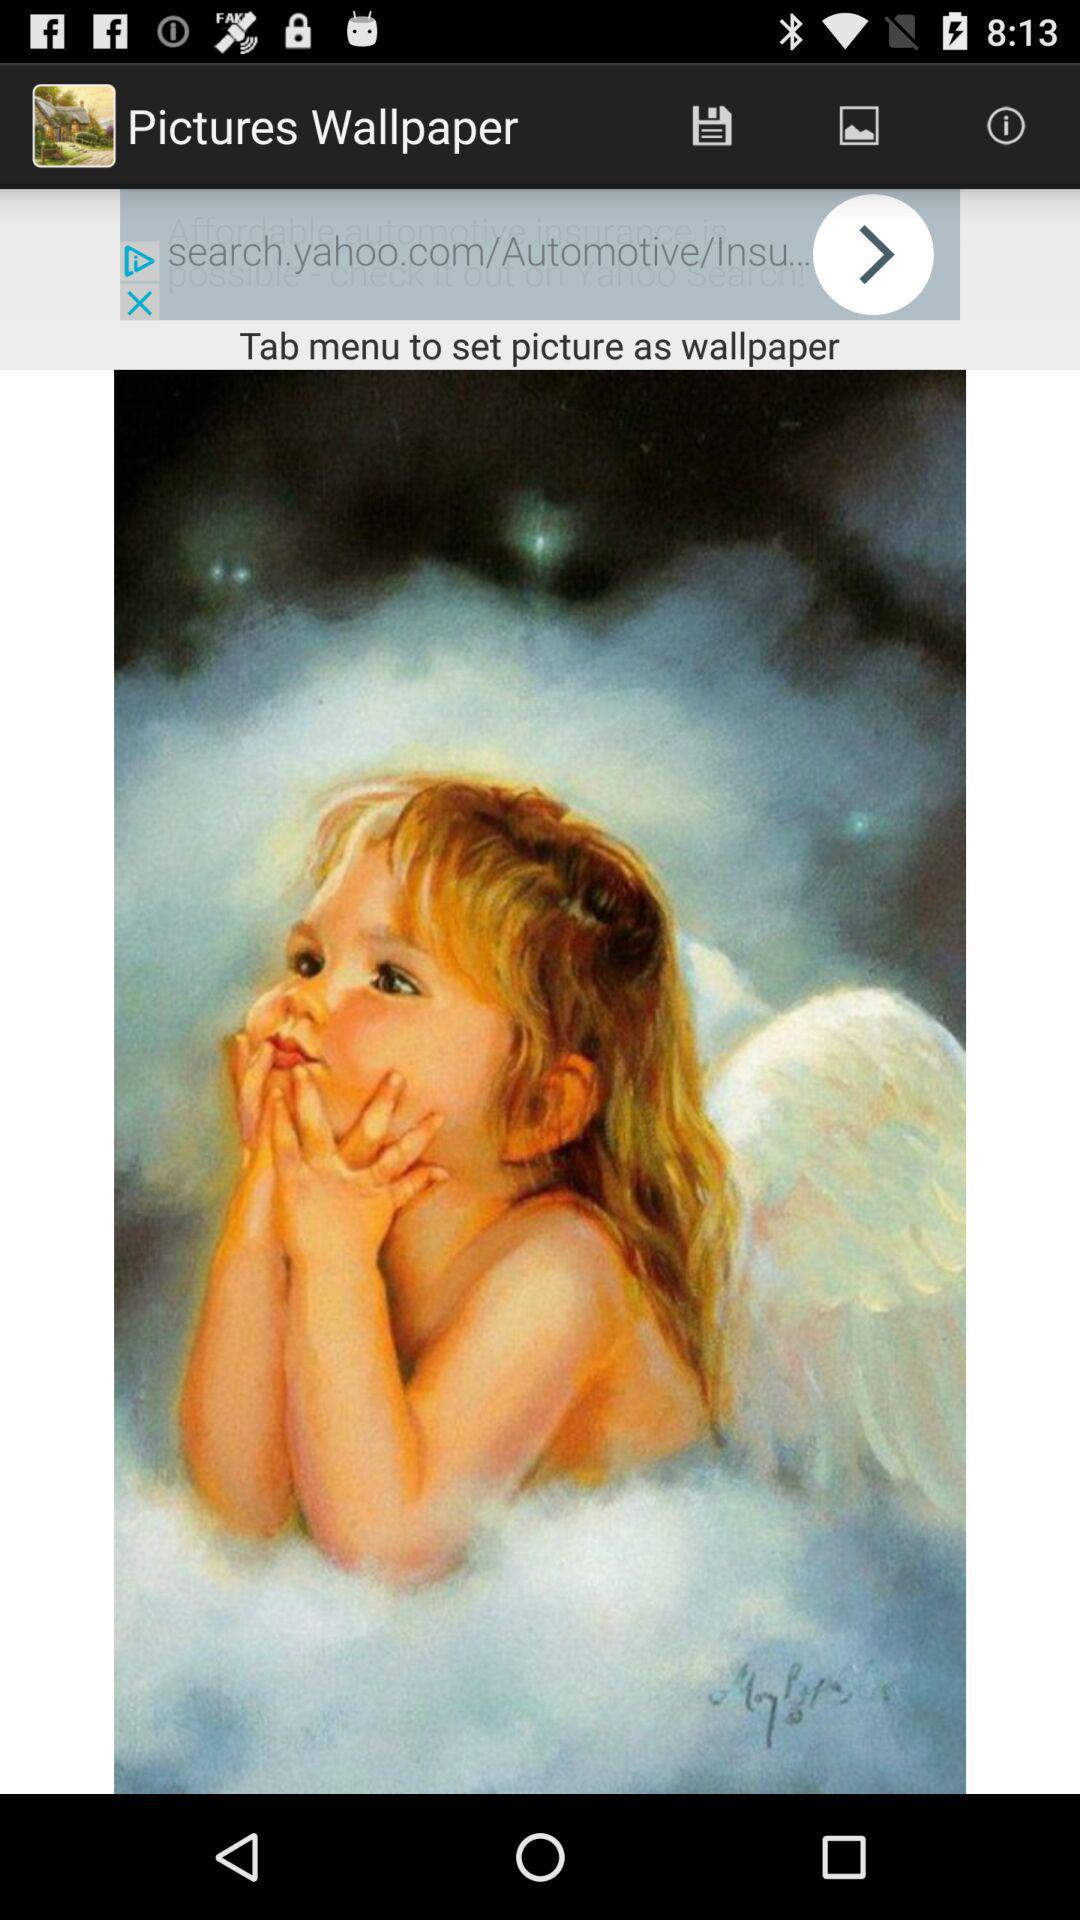 This screenshot has height=1920, width=1080. What do you see at coordinates (540, 254) in the screenshot?
I see `advertisement website` at bounding box center [540, 254].